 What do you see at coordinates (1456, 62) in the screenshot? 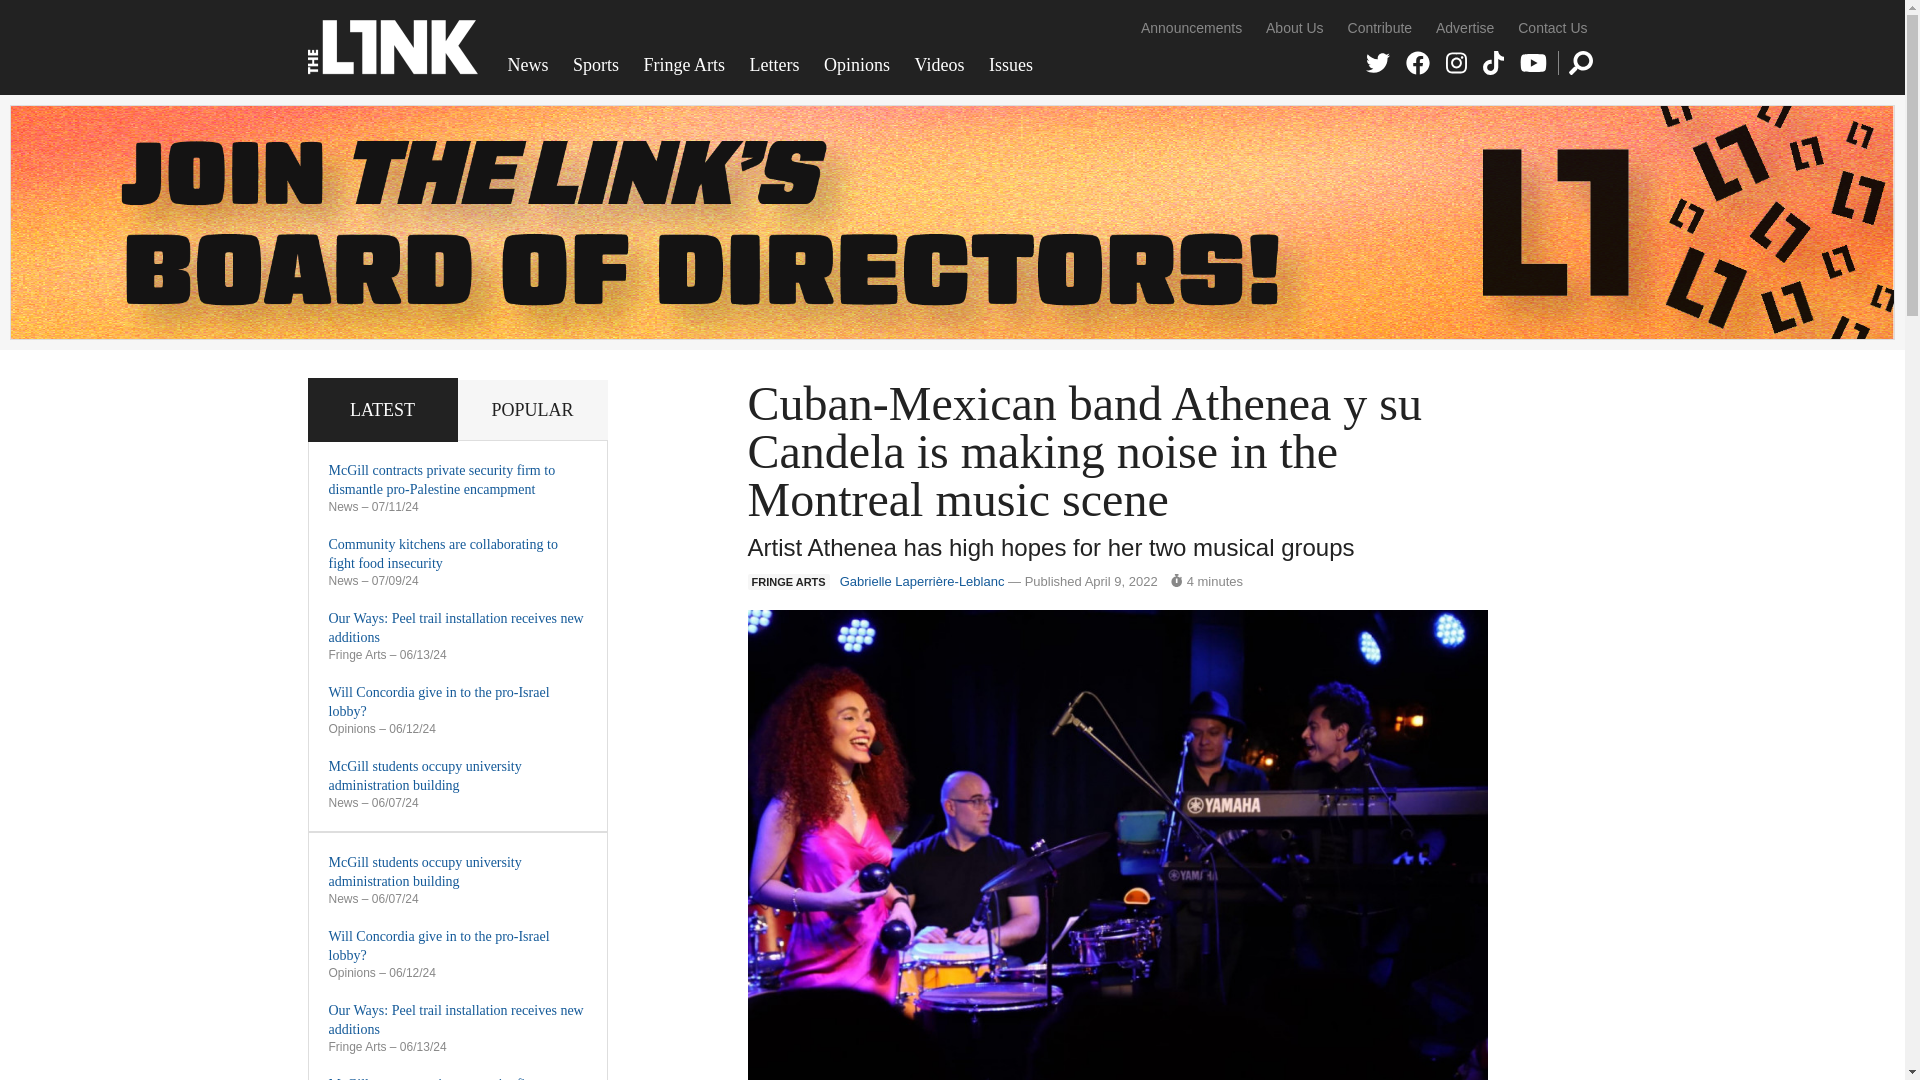
I see `Instagram` at bounding box center [1456, 62].